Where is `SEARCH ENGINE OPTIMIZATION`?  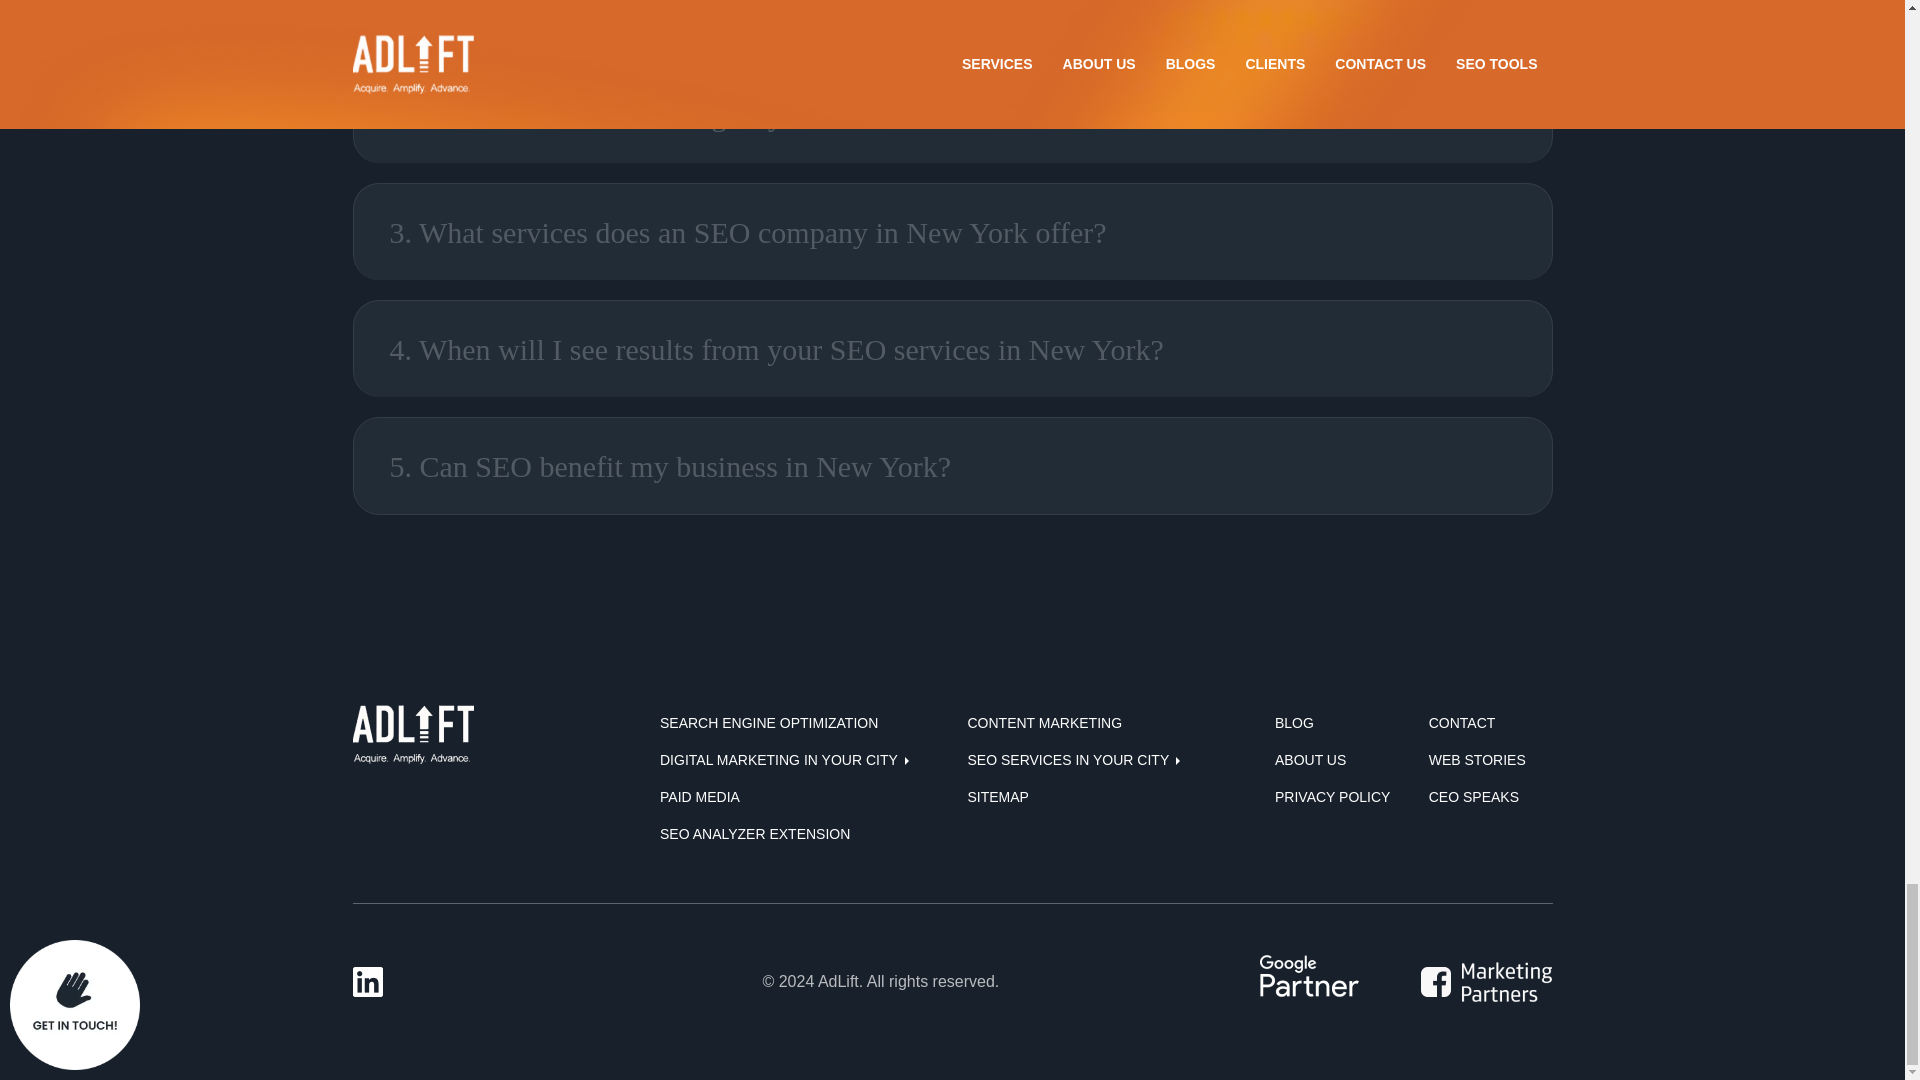
SEARCH ENGINE OPTIMIZATION is located at coordinates (768, 722).